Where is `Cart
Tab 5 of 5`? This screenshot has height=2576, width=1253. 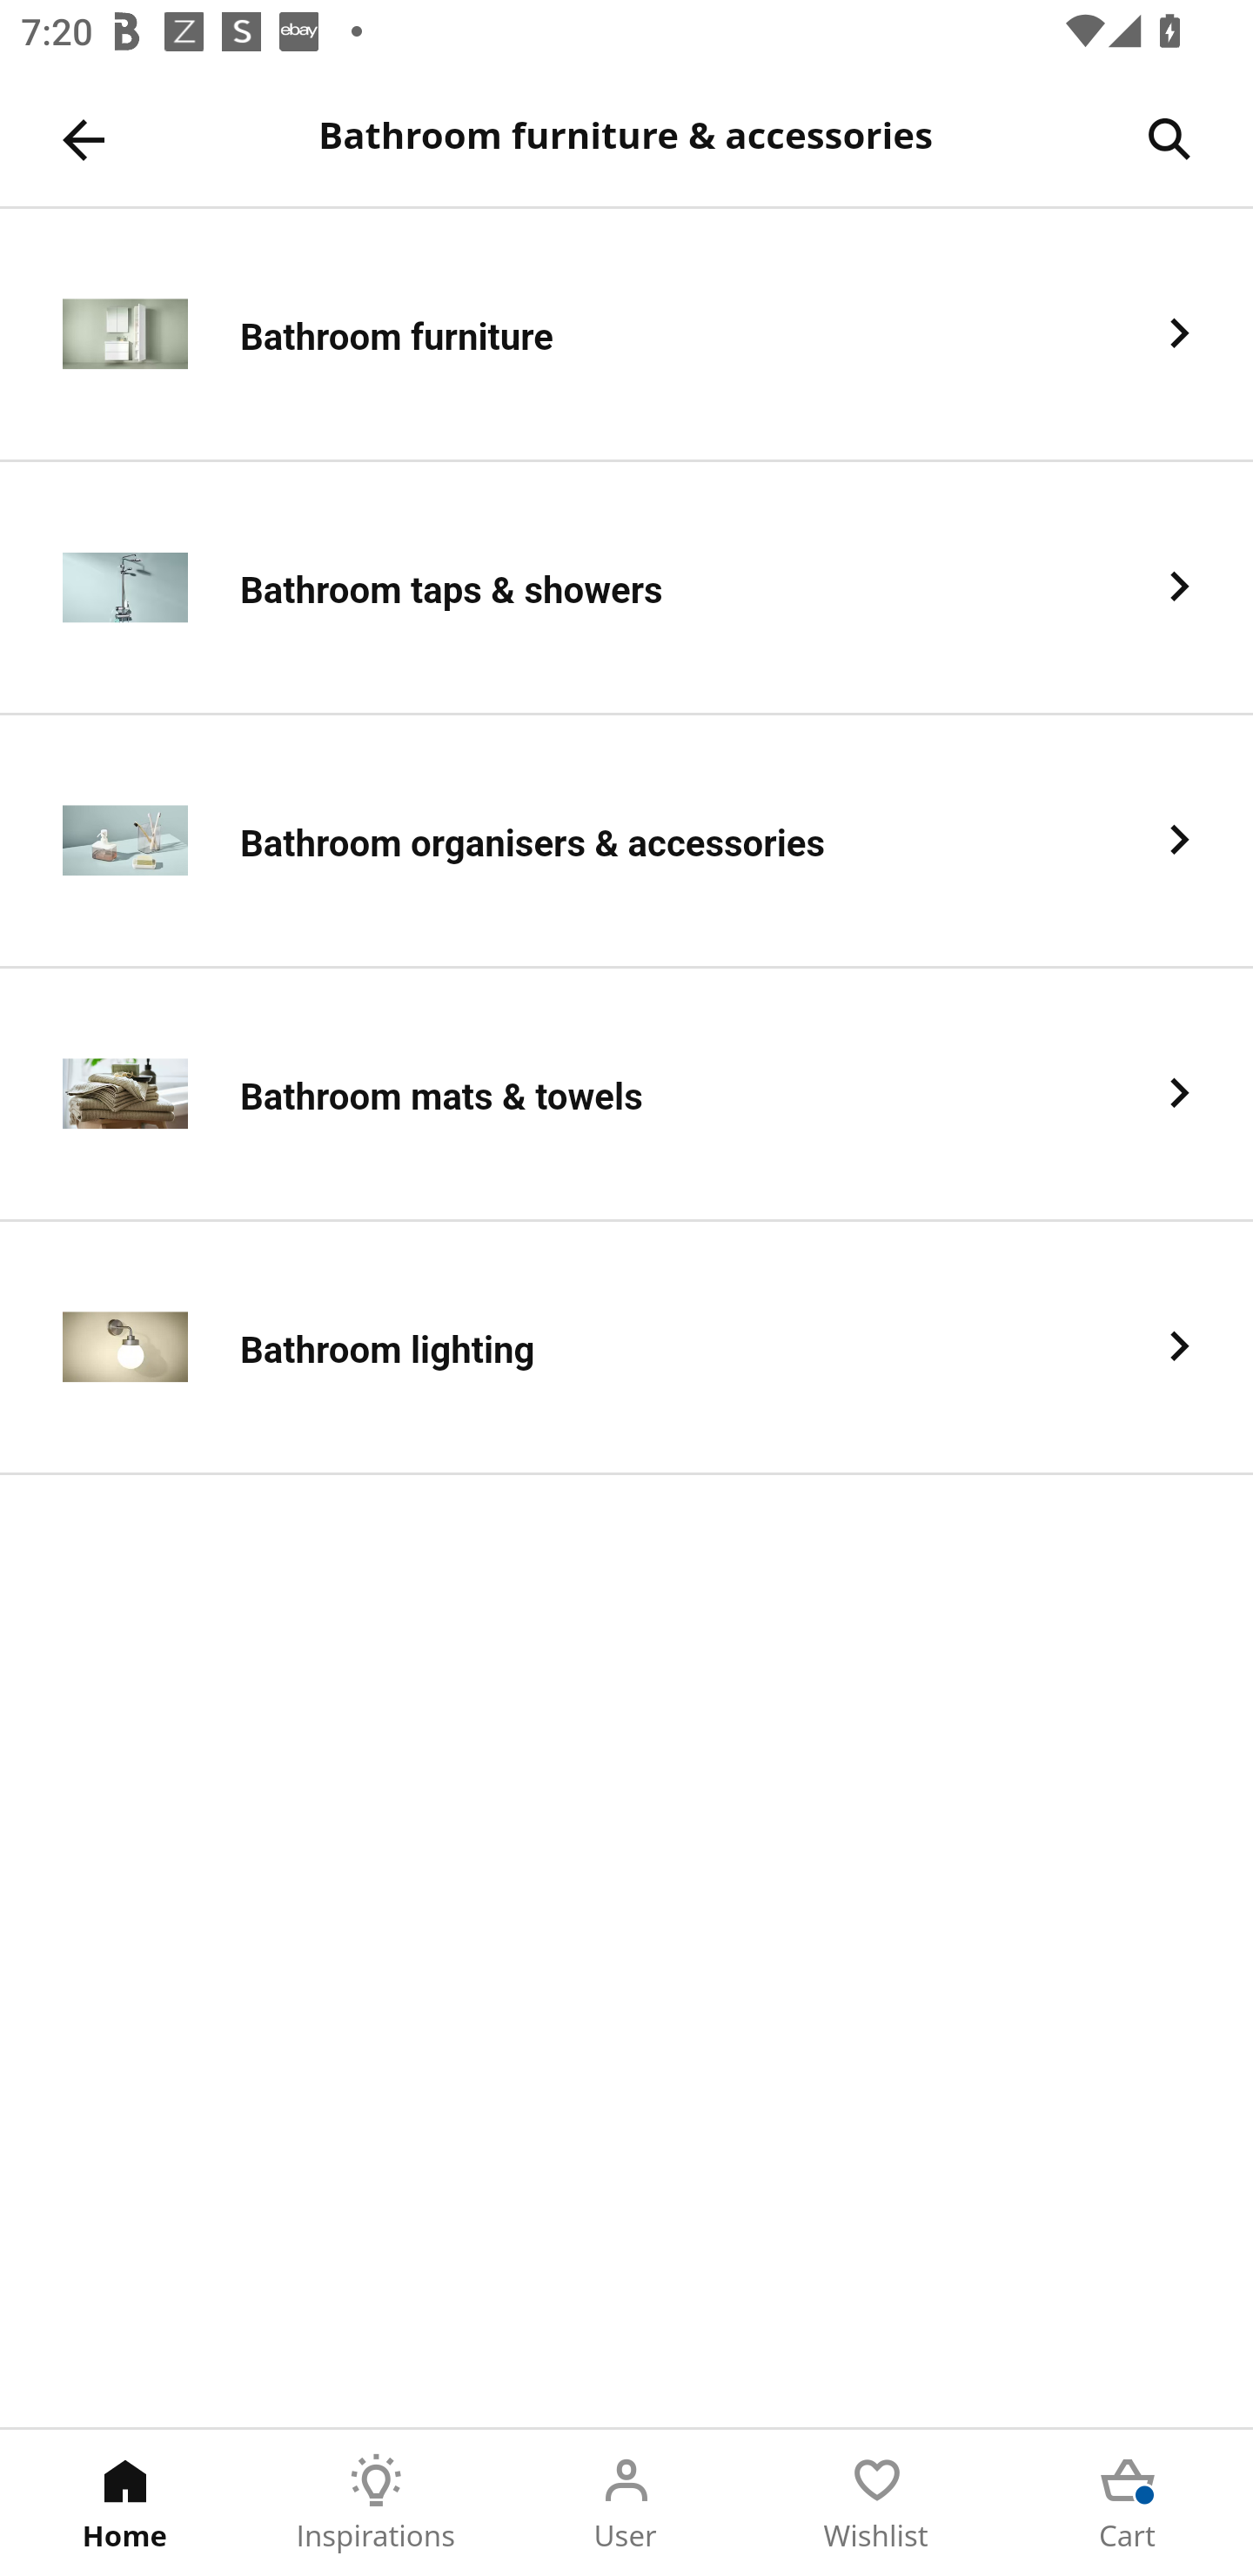
Cart
Tab 5 of 5 is located at coordinates (1128, 2503).